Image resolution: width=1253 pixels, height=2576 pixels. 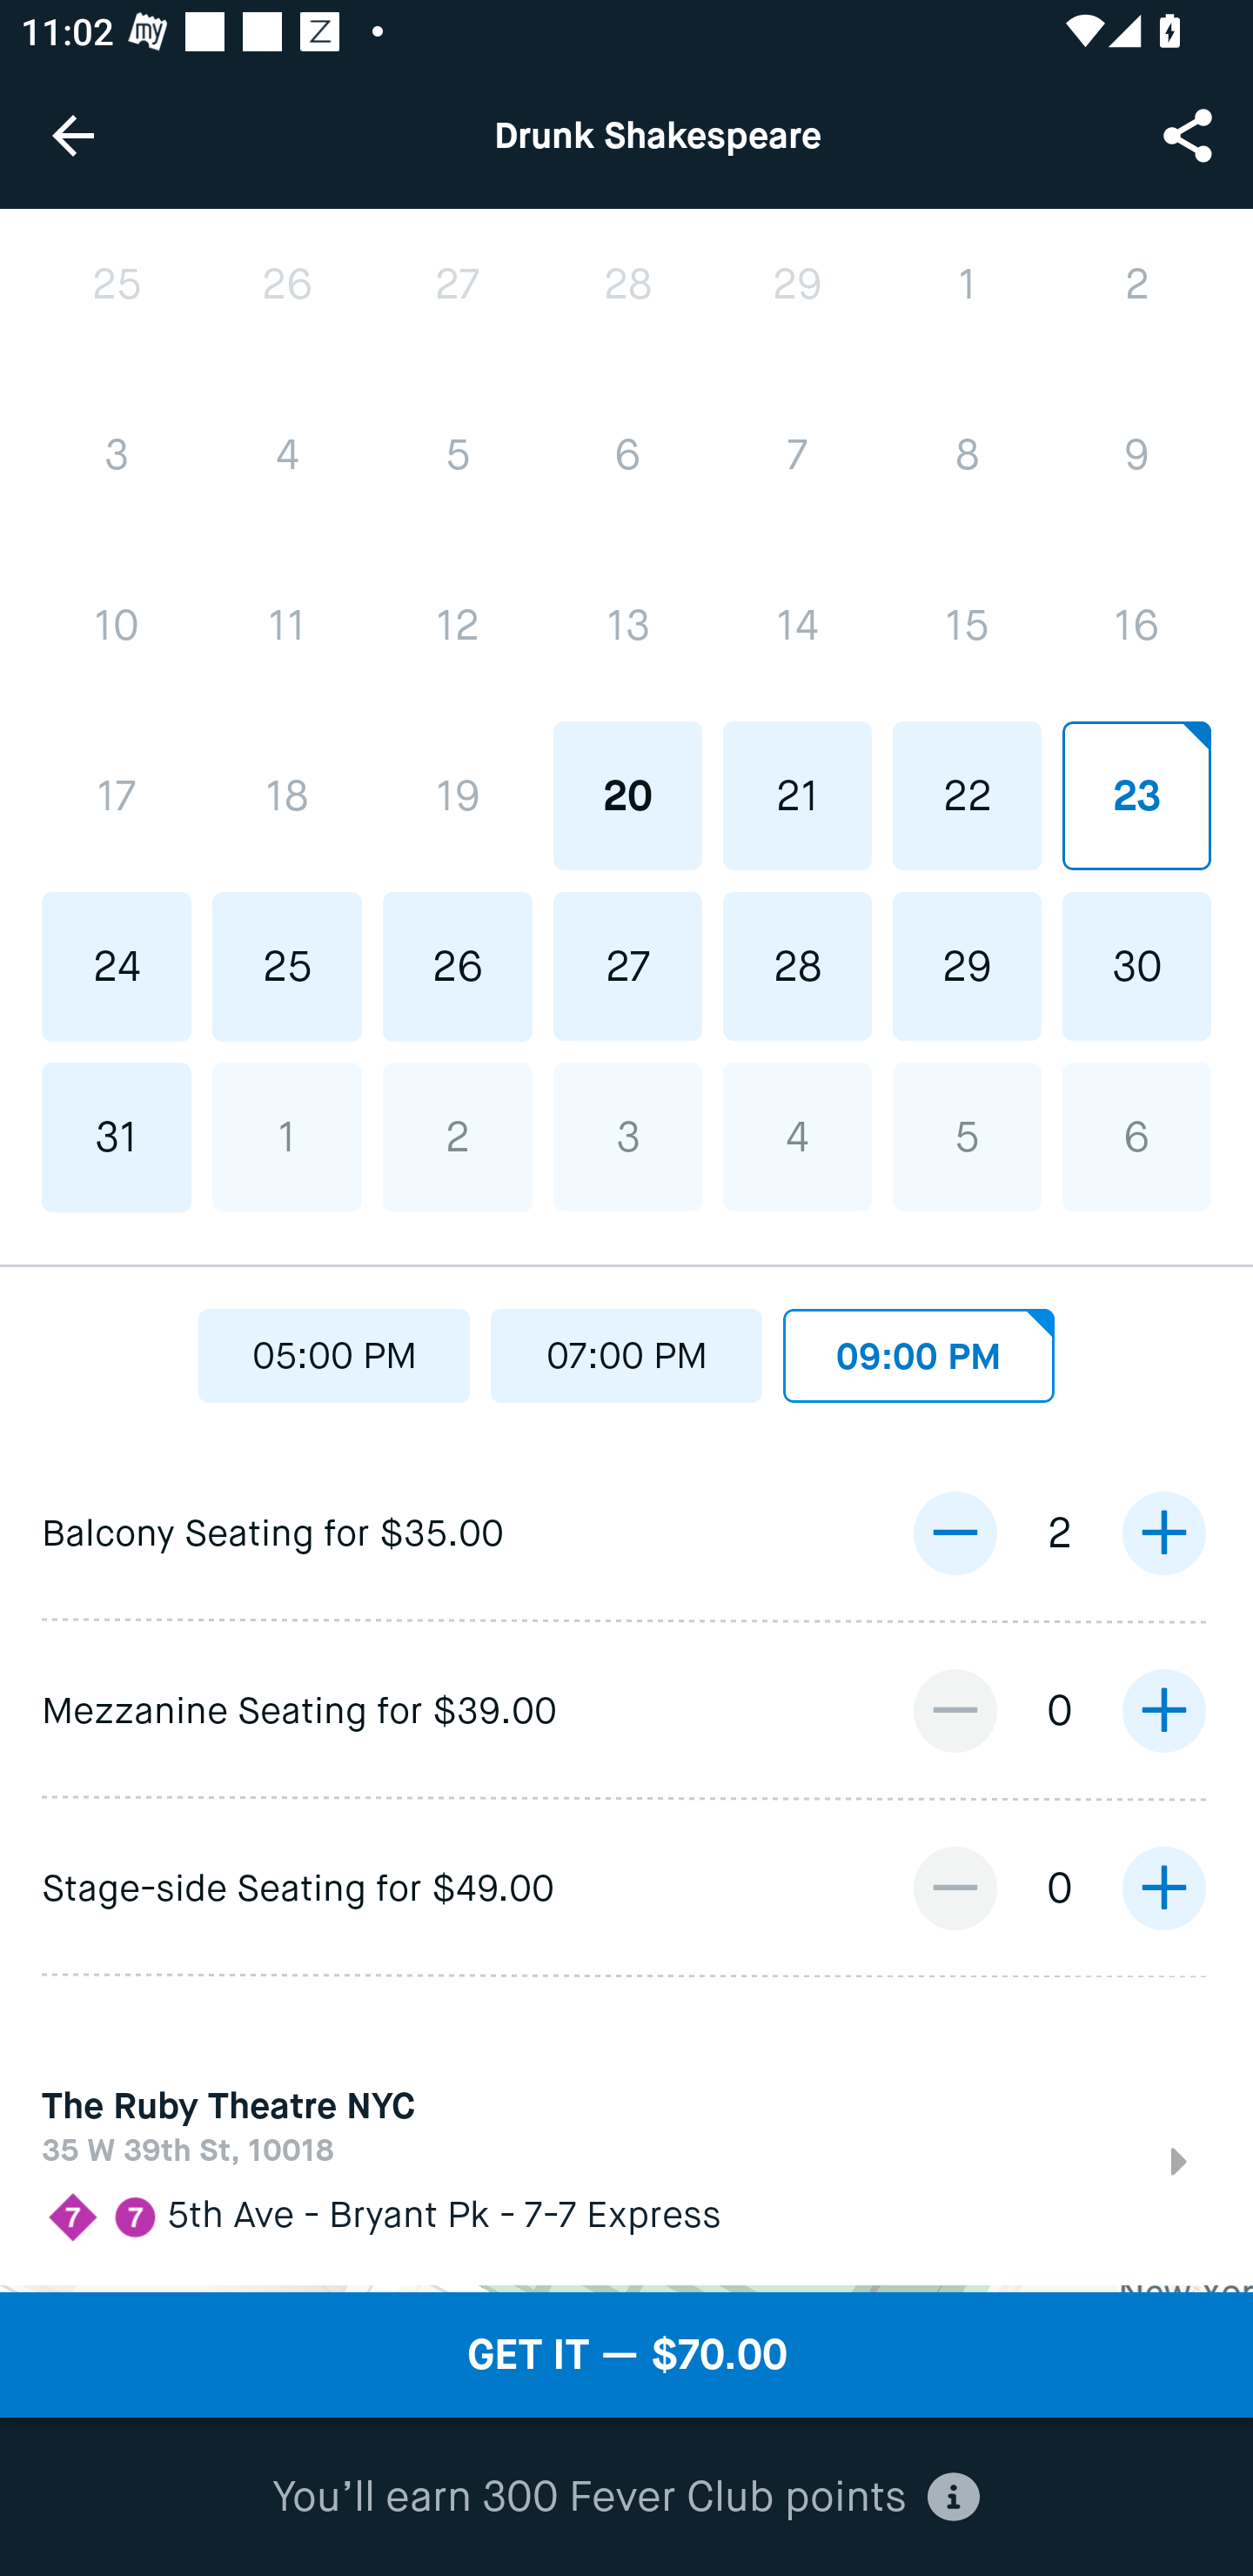 I want to click on decrease, so click(x=955, y=1888).